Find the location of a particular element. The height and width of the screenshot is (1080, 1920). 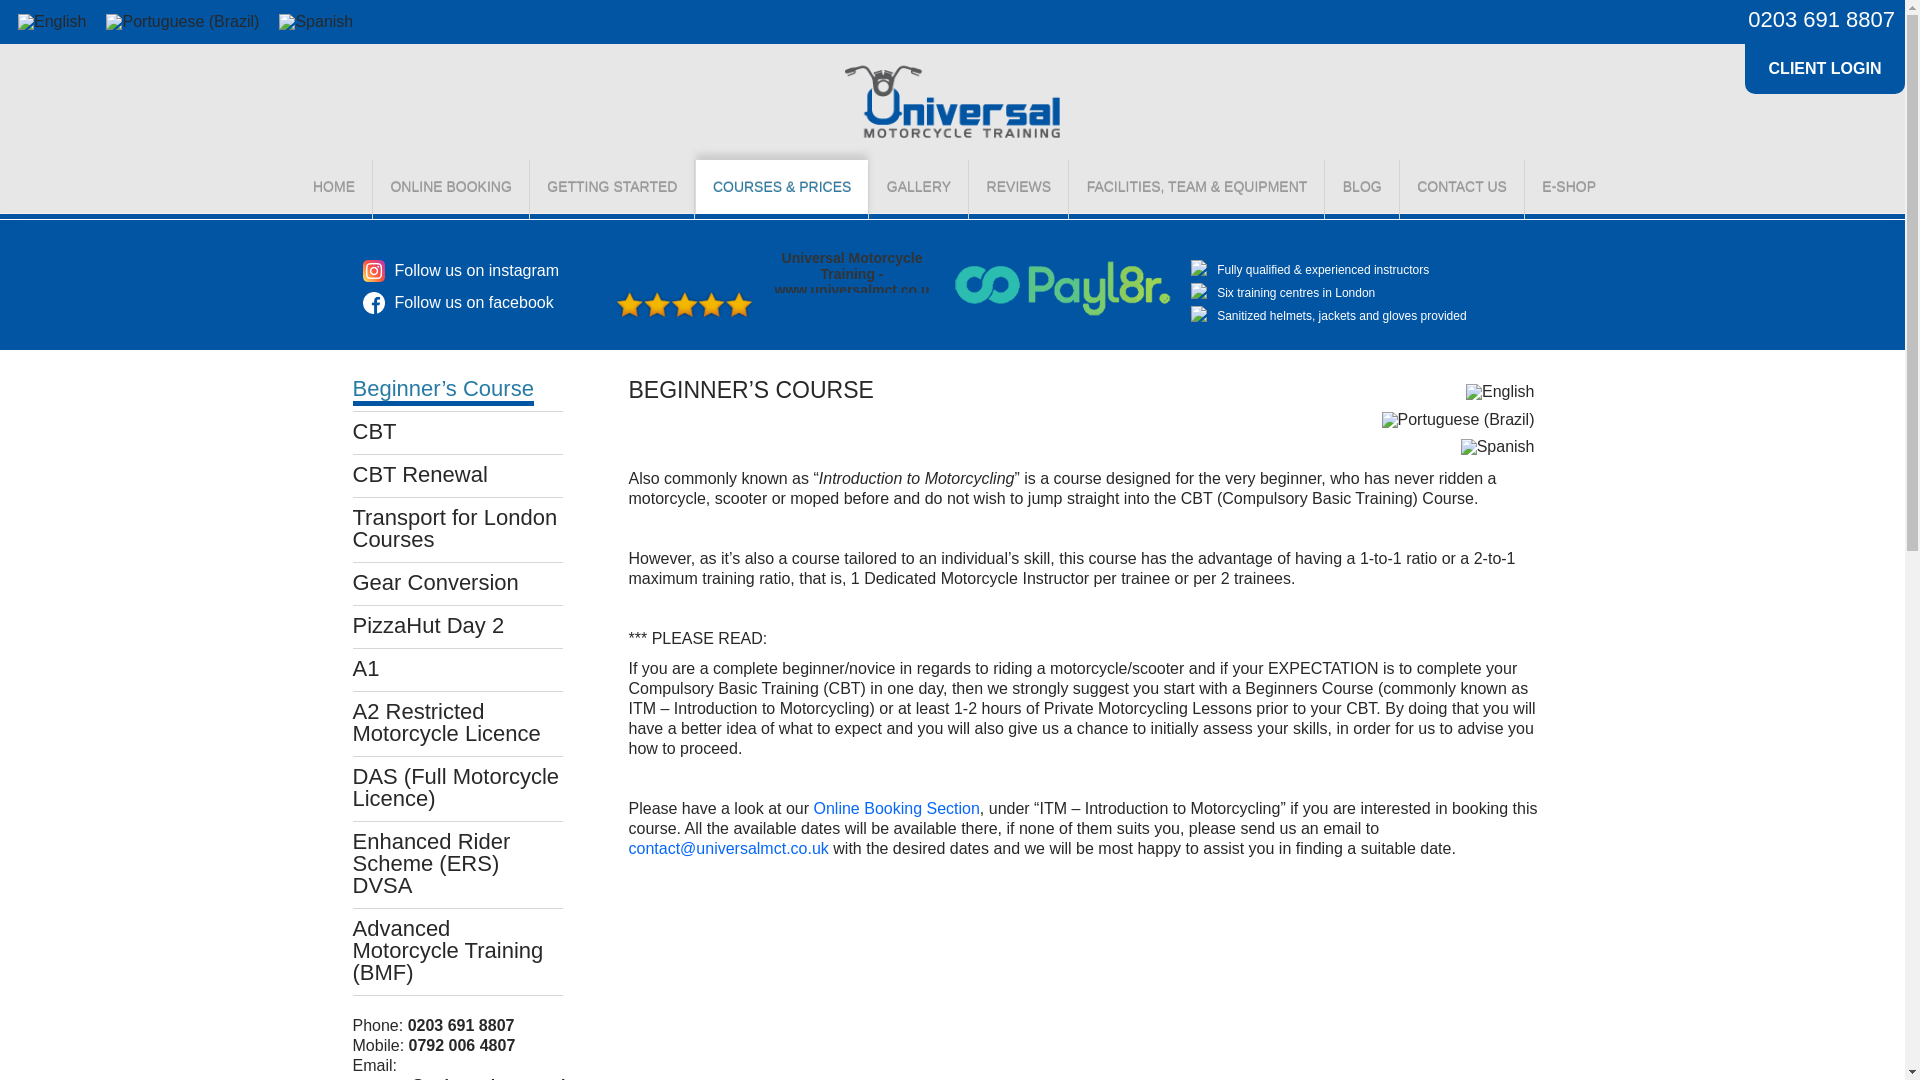

CONTACT US is located at coordinates (1462, 189).